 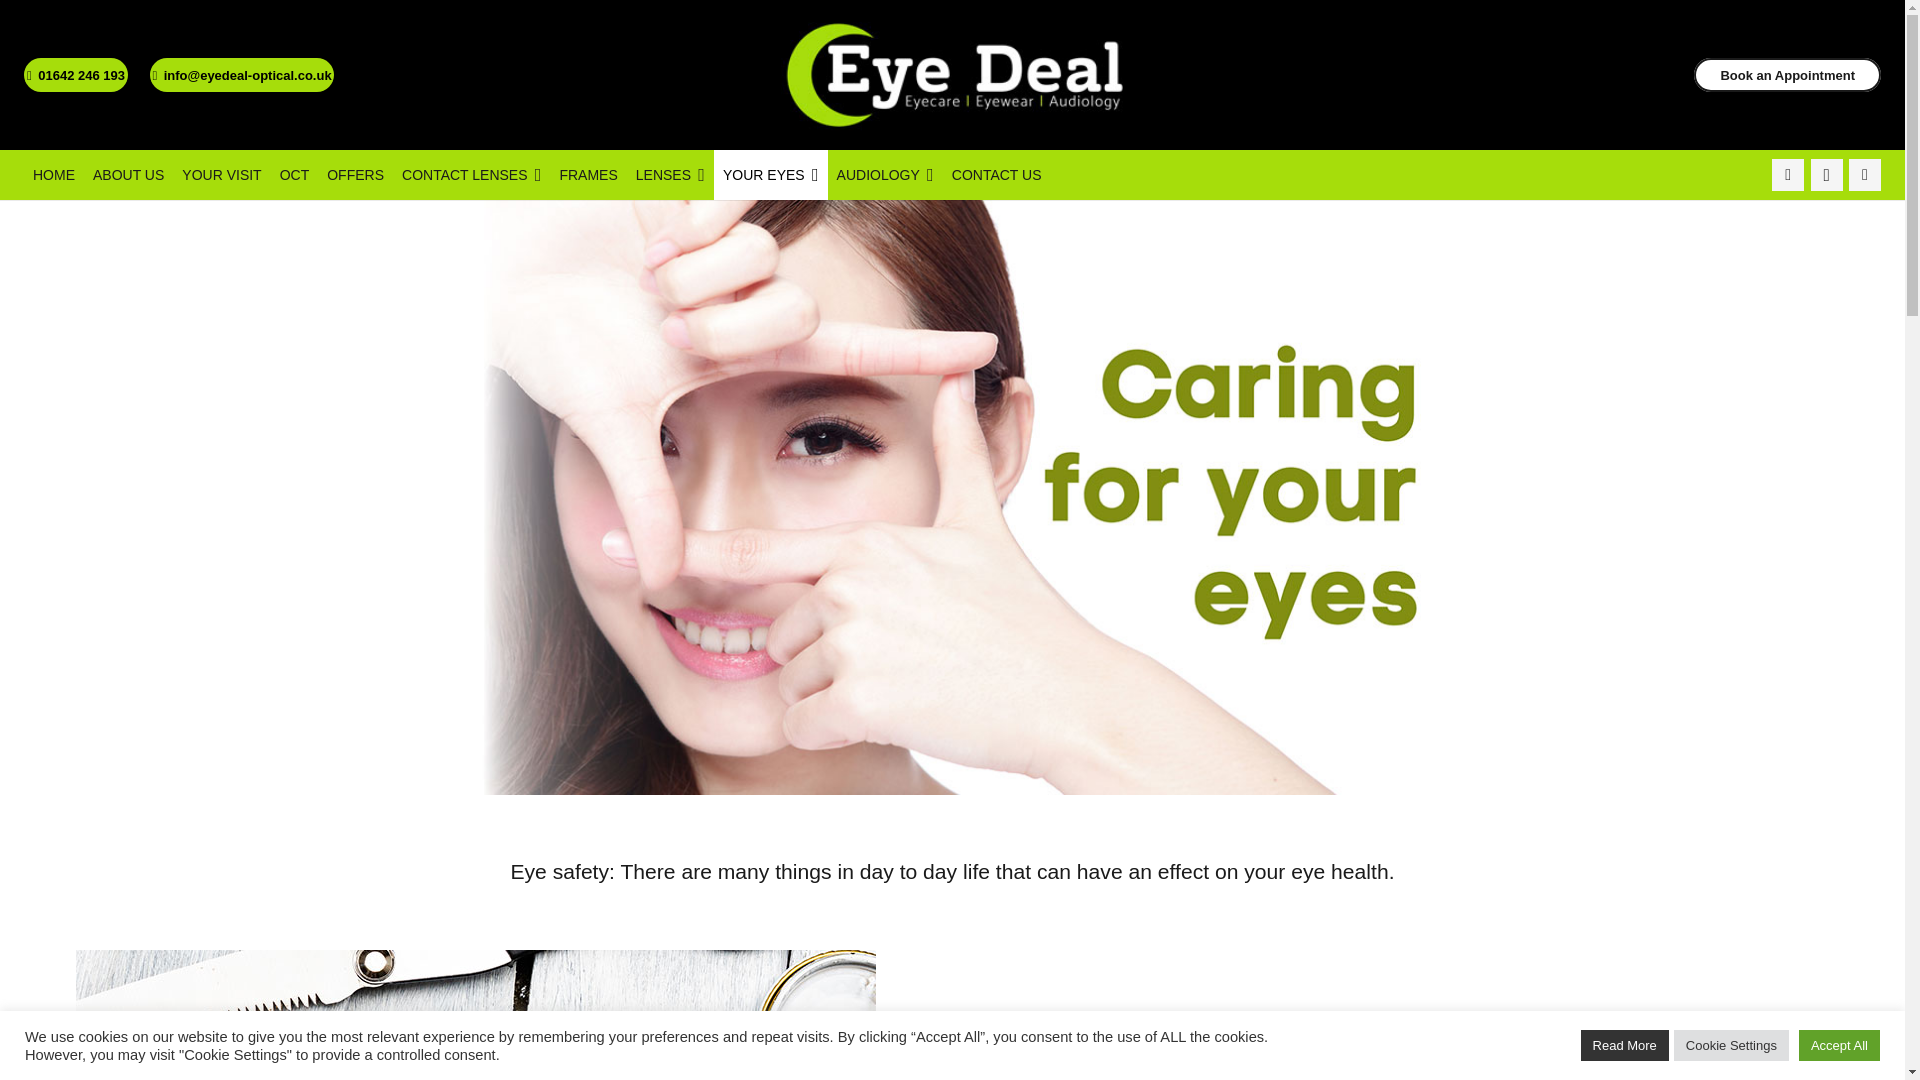 What do you see at coordinates (294, 174) in the screenshot?
I see `OCT` at bounding box center [294, 174].